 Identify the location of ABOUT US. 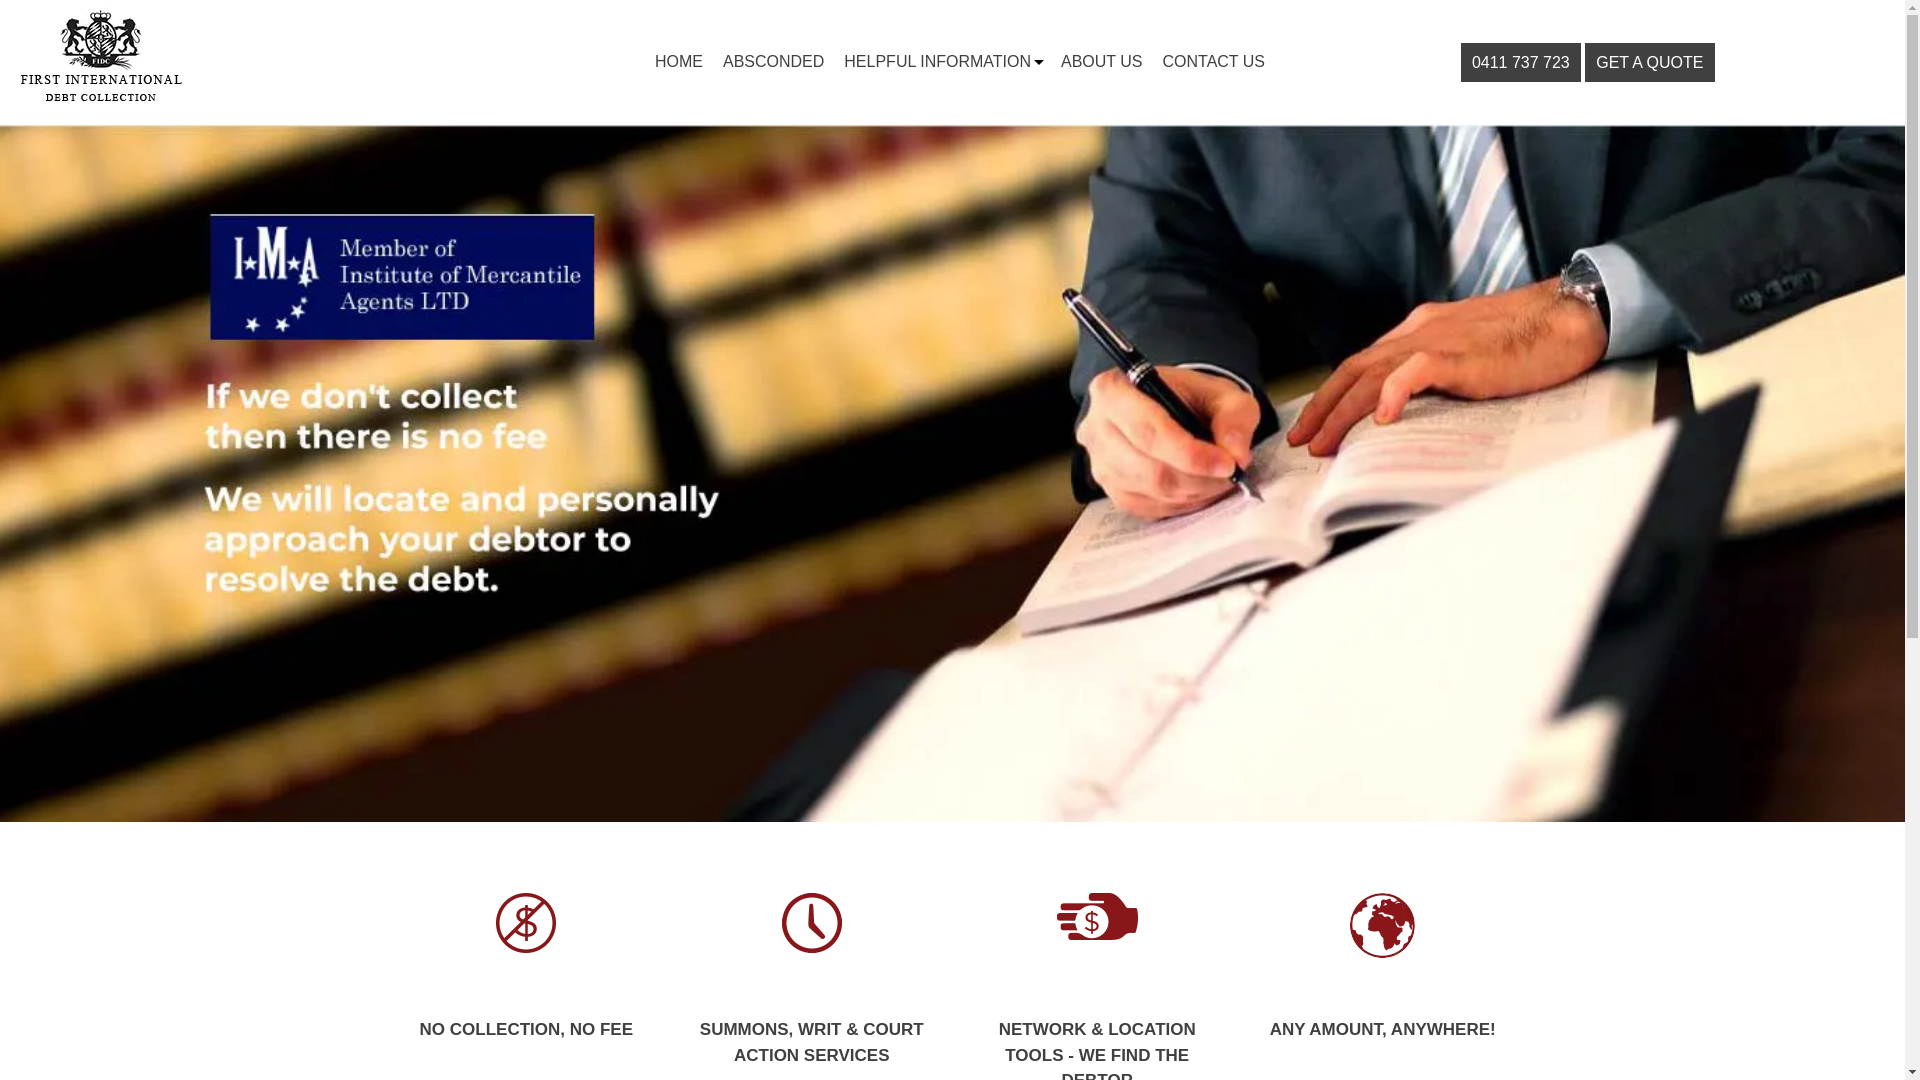
(1102, 62).